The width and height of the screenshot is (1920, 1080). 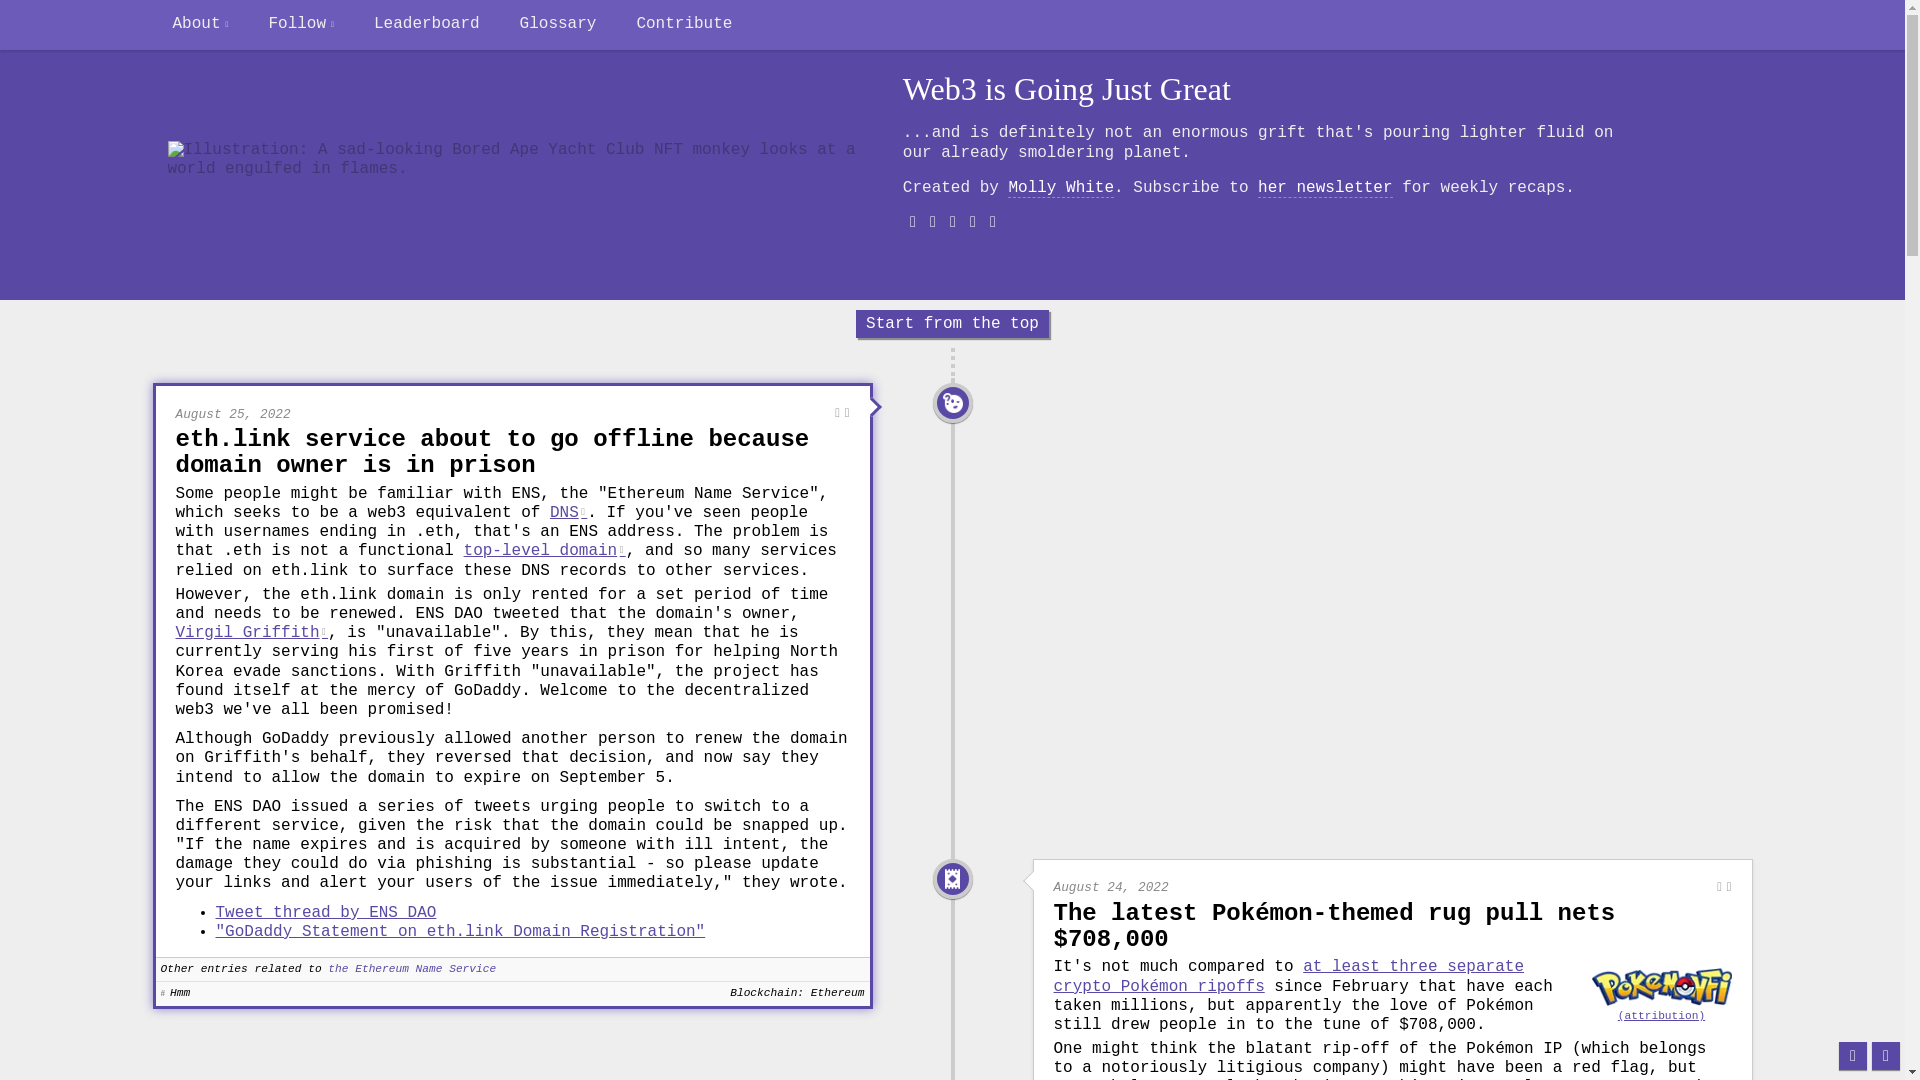 I want to click on play-to-earn, so click(x=1571, y=1078).